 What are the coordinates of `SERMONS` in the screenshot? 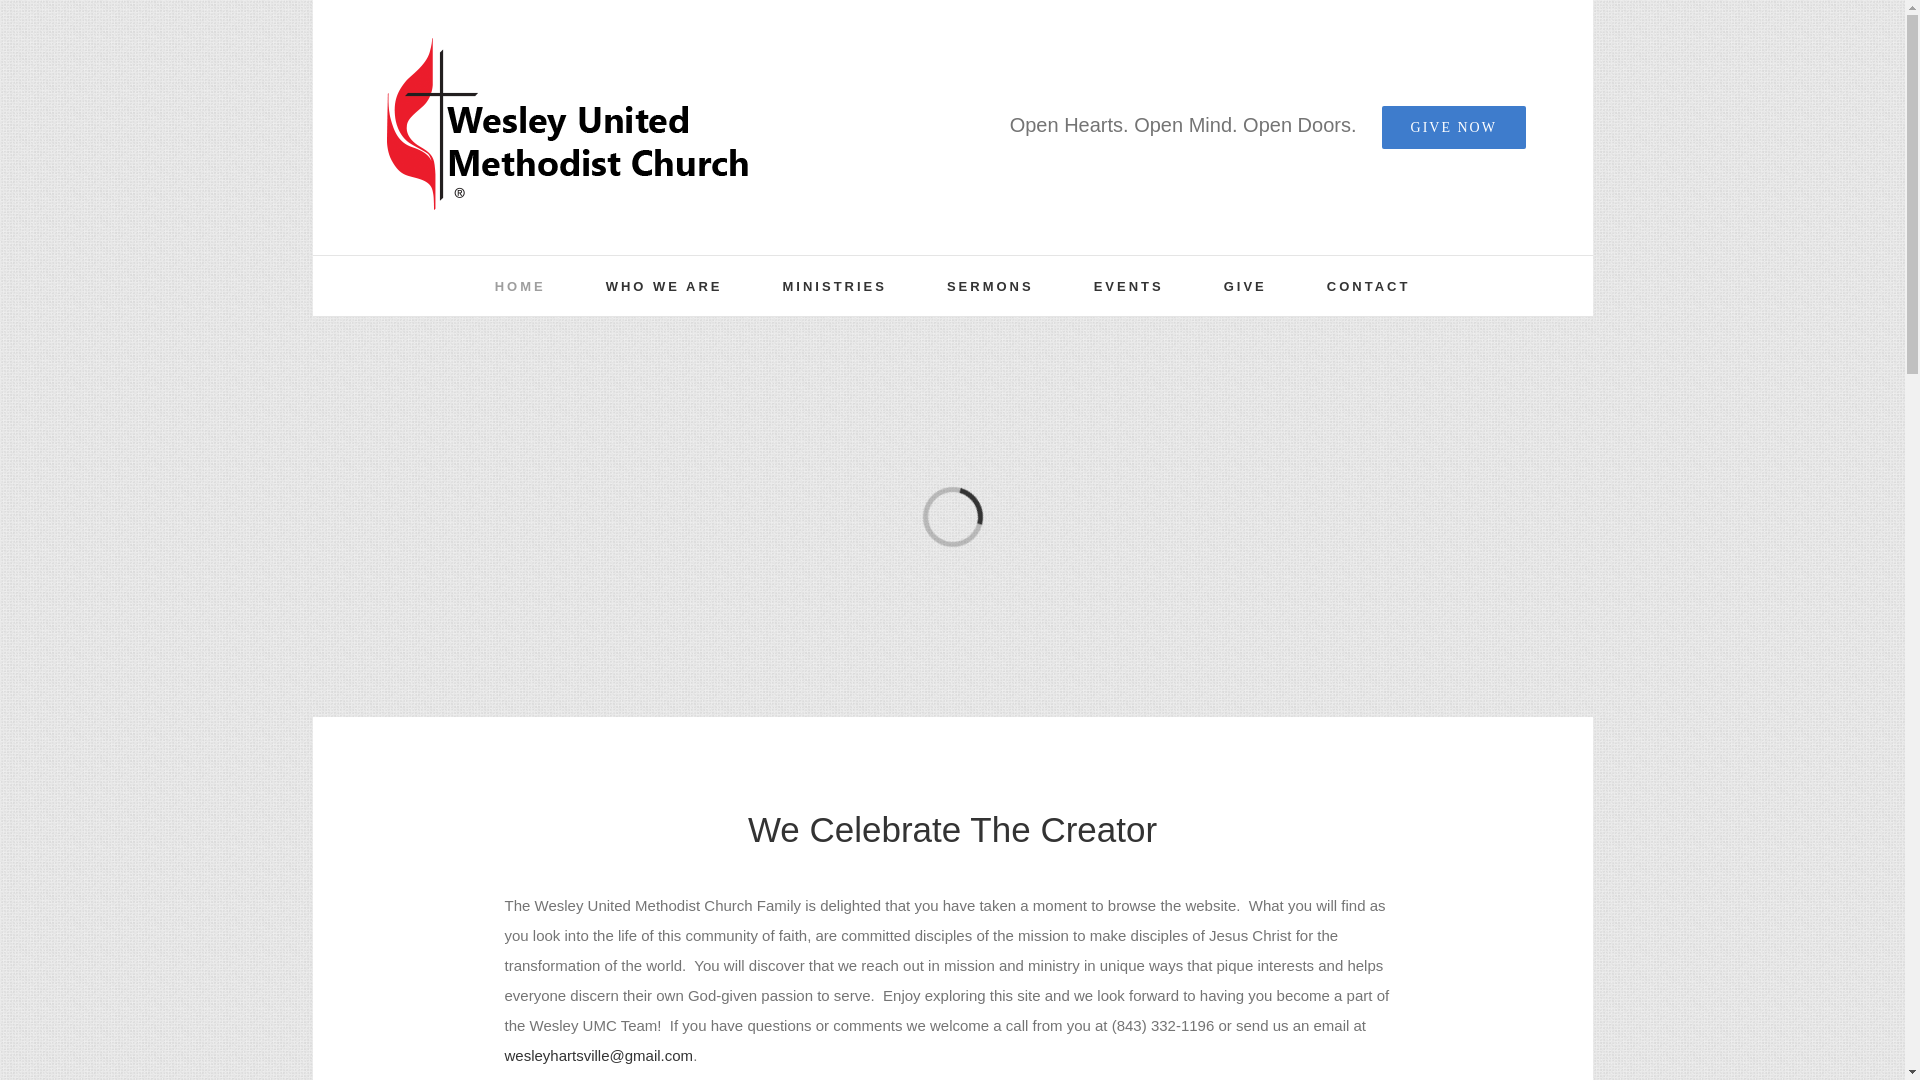 It's located at (990, 286).